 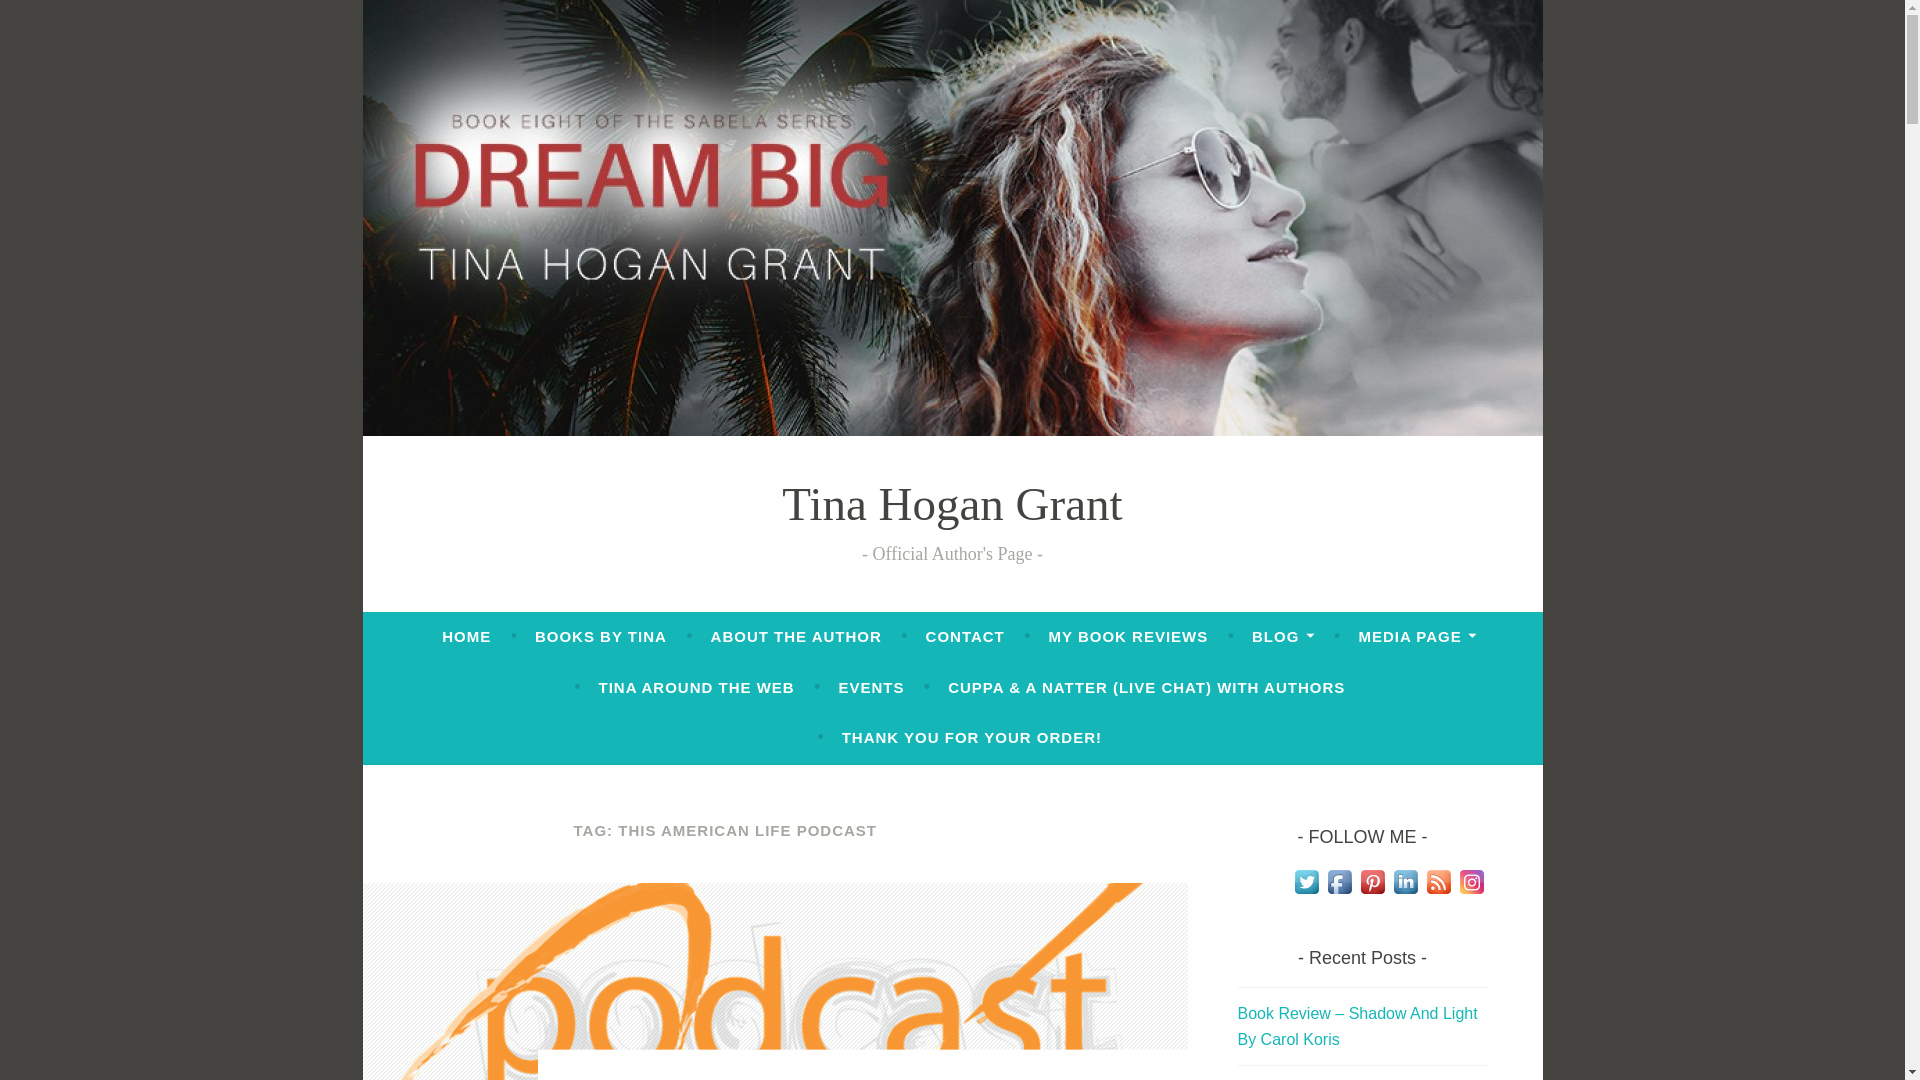 What do you see at coordinates (870, 688) in the screenshot?
I see `EVENTS` at bounding box center [870, 688].